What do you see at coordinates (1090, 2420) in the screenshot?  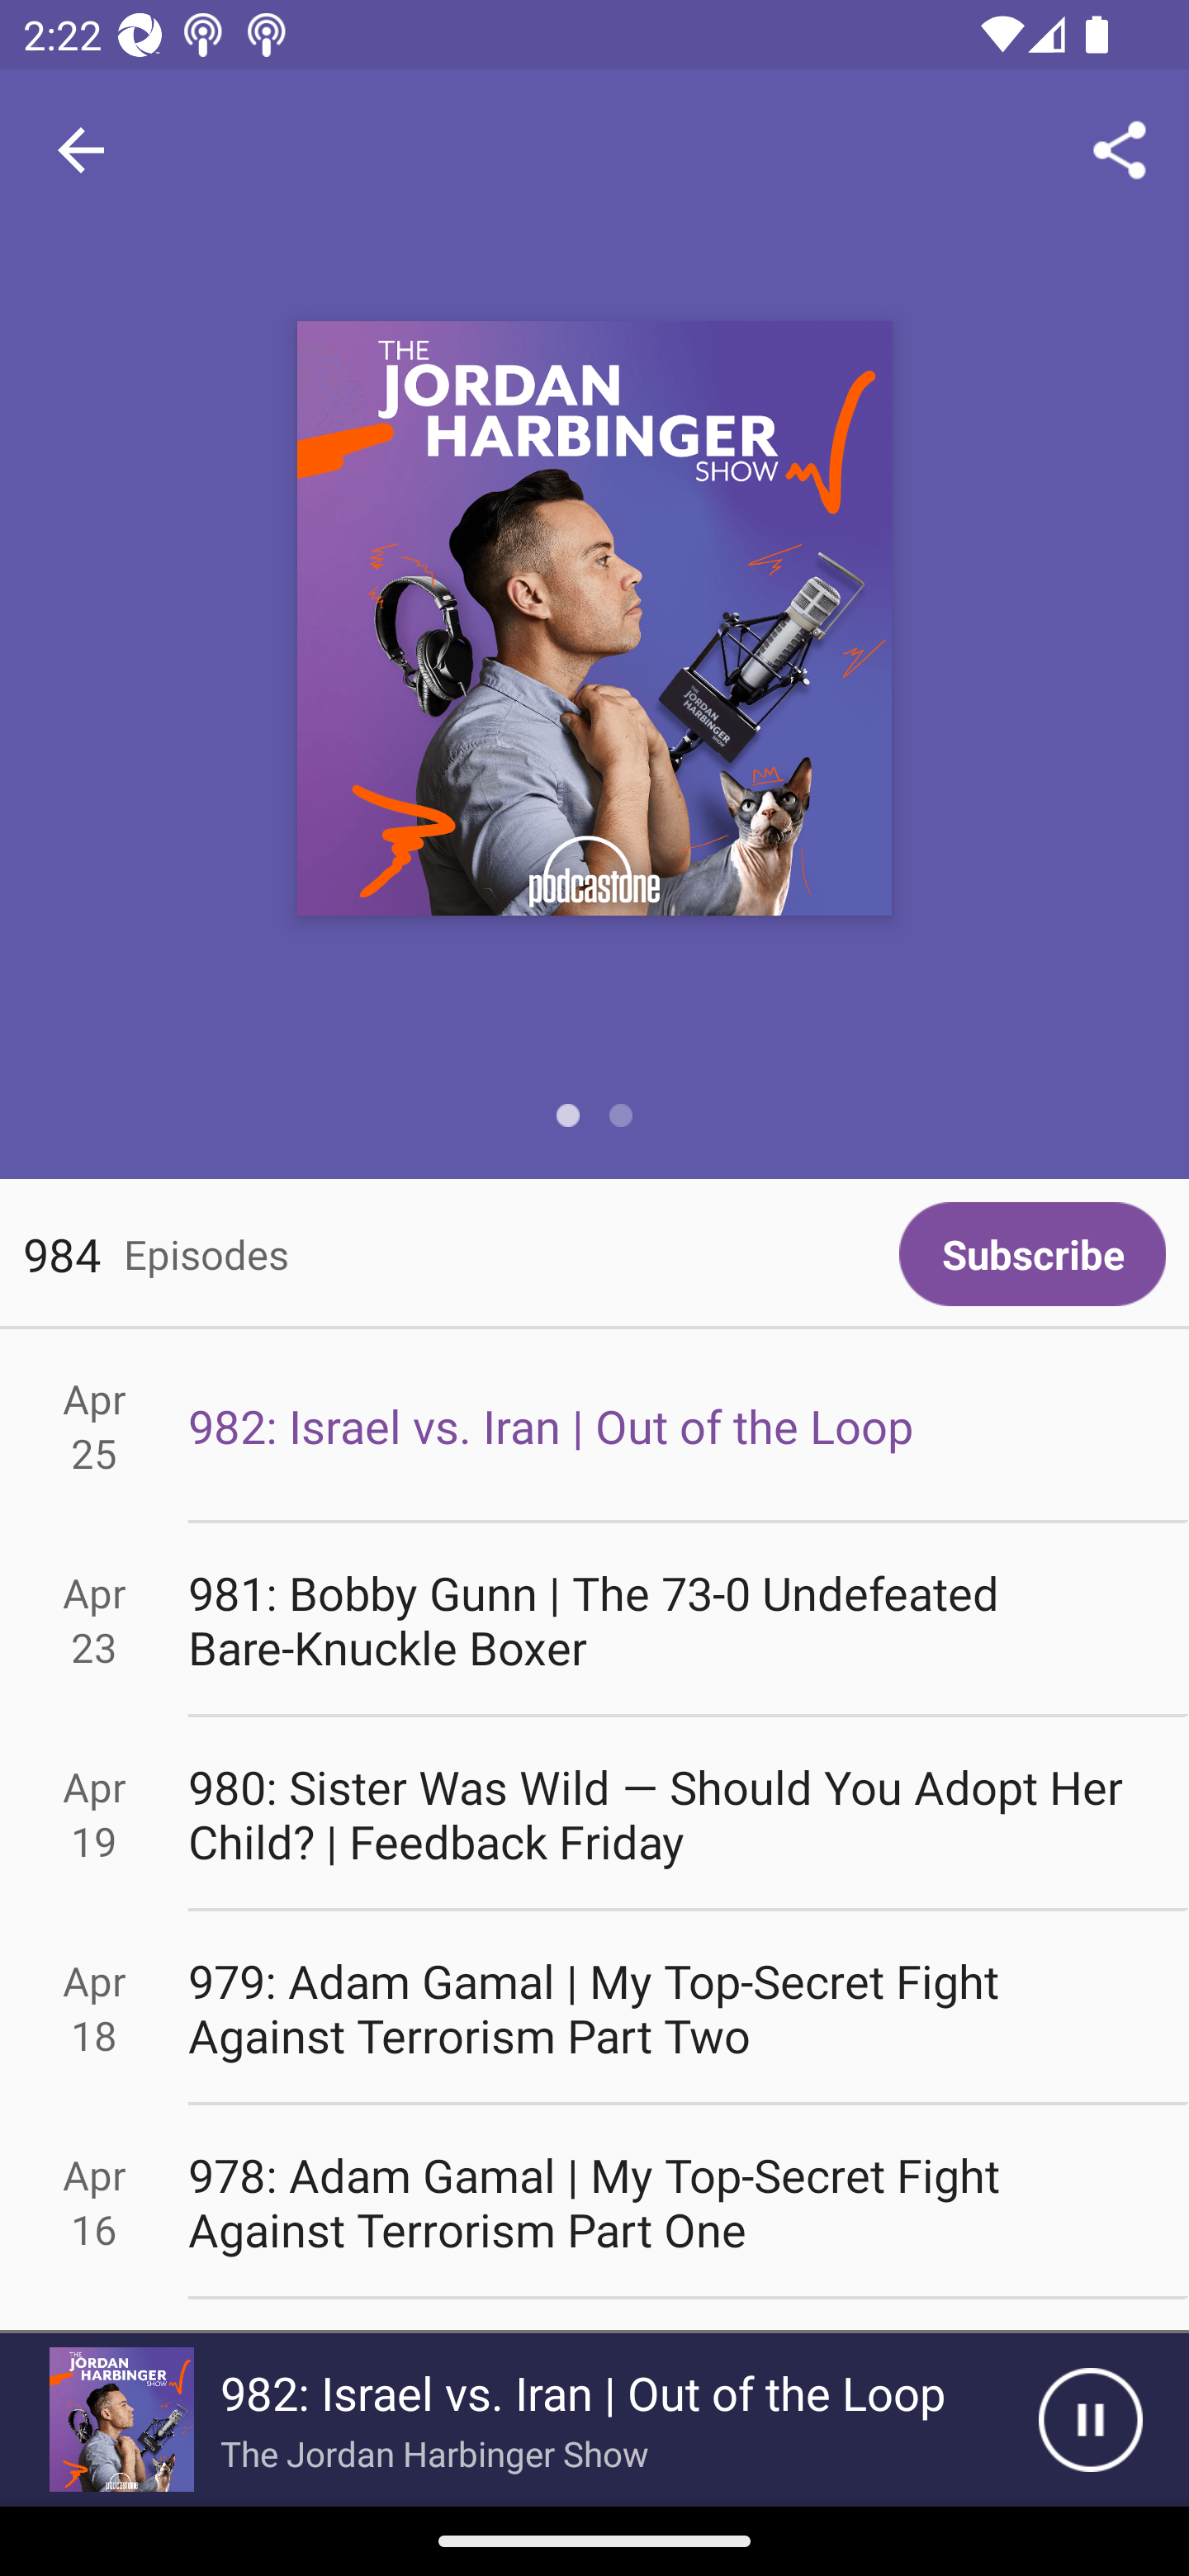 I see `Pause` at bounding box center [1090, 2420].